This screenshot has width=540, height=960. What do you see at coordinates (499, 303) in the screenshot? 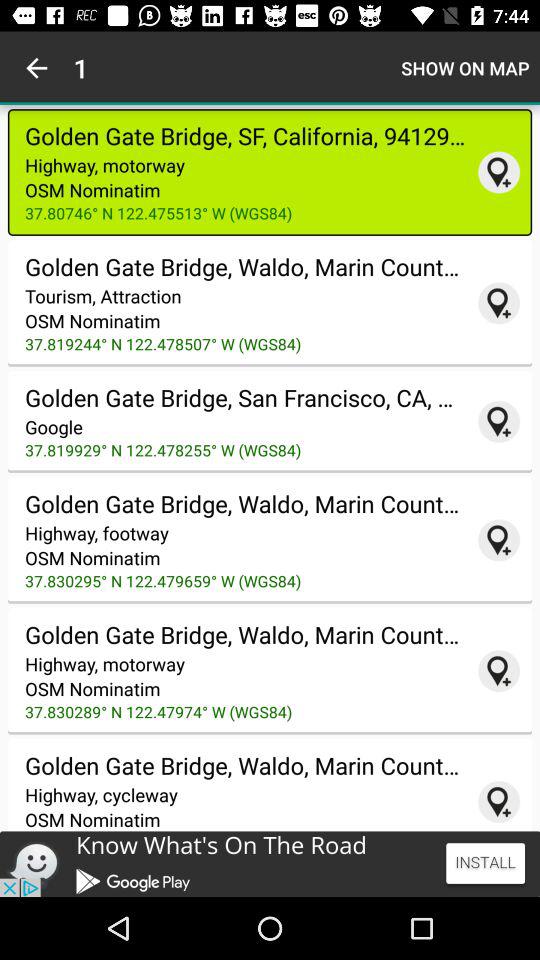
I see `see location` at bounding box center [499, 303].